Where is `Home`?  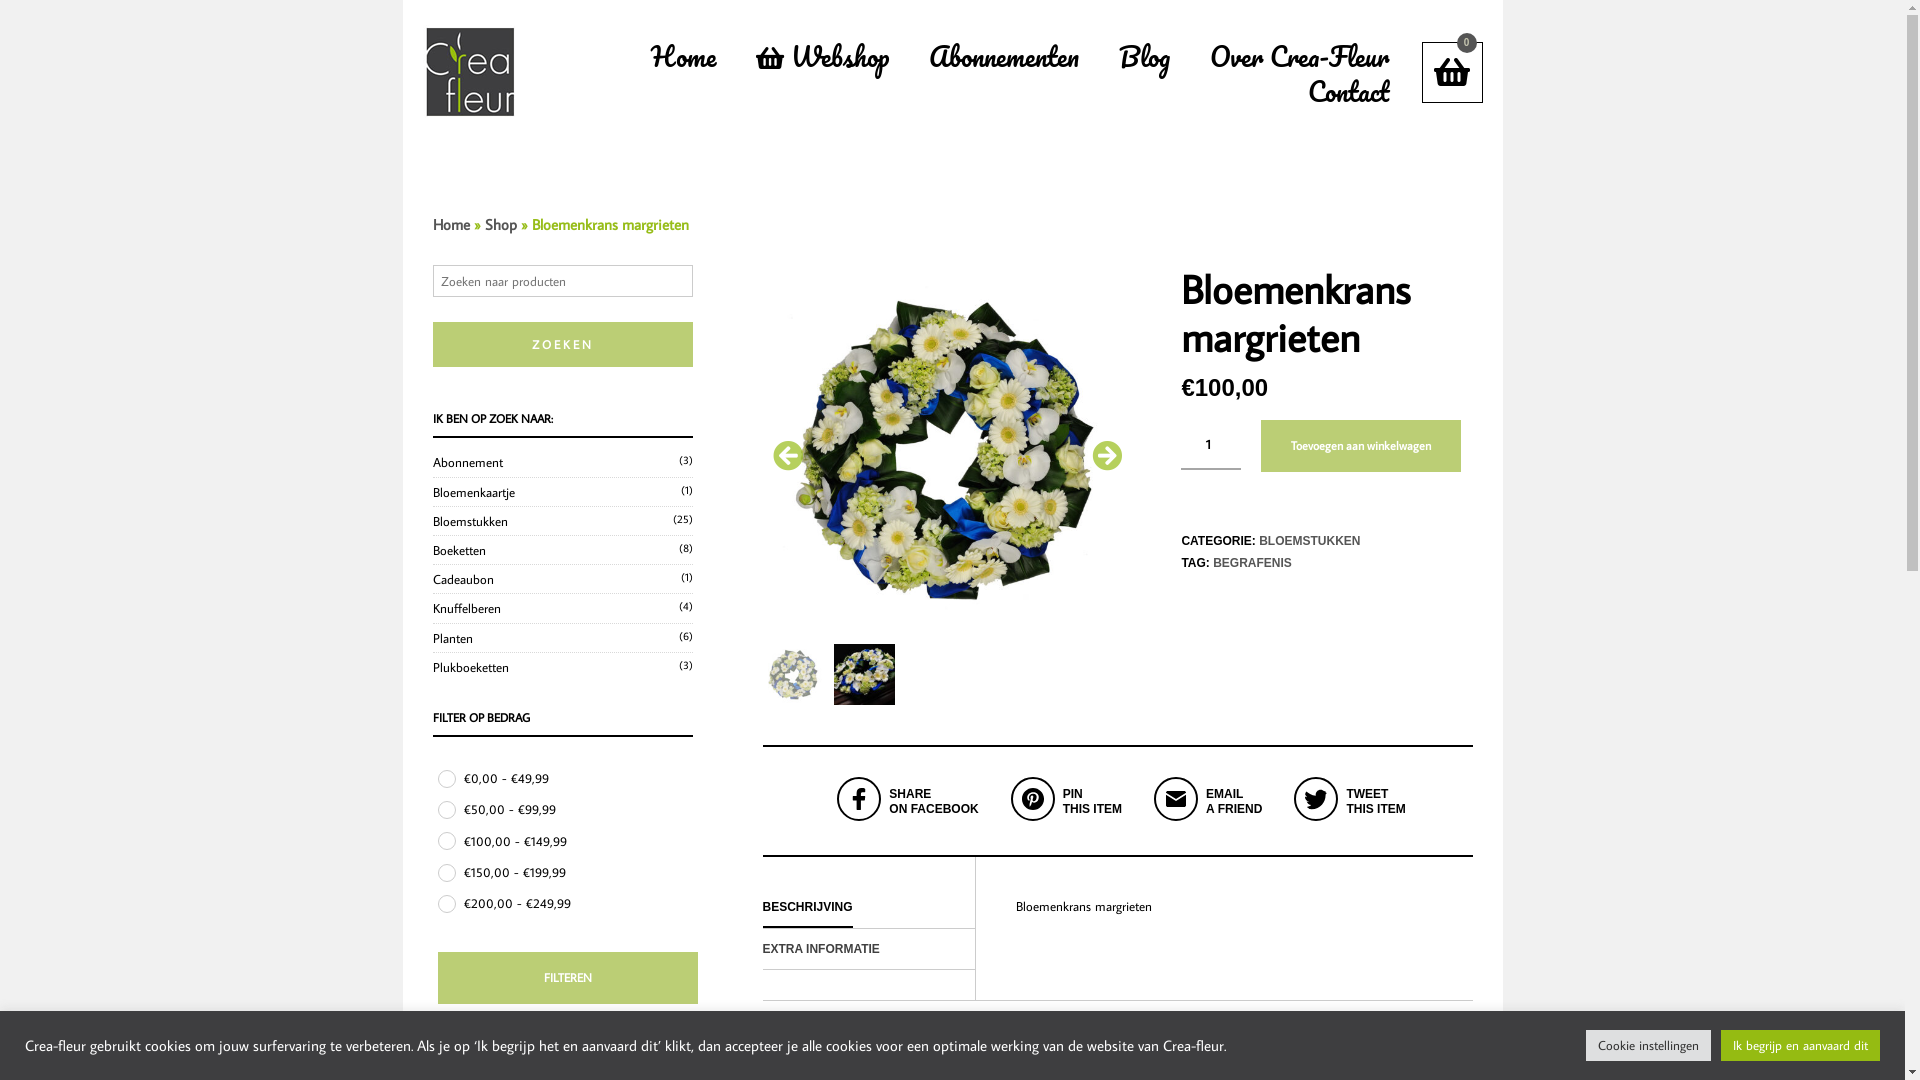
Home is located at coordinates (682, 56).